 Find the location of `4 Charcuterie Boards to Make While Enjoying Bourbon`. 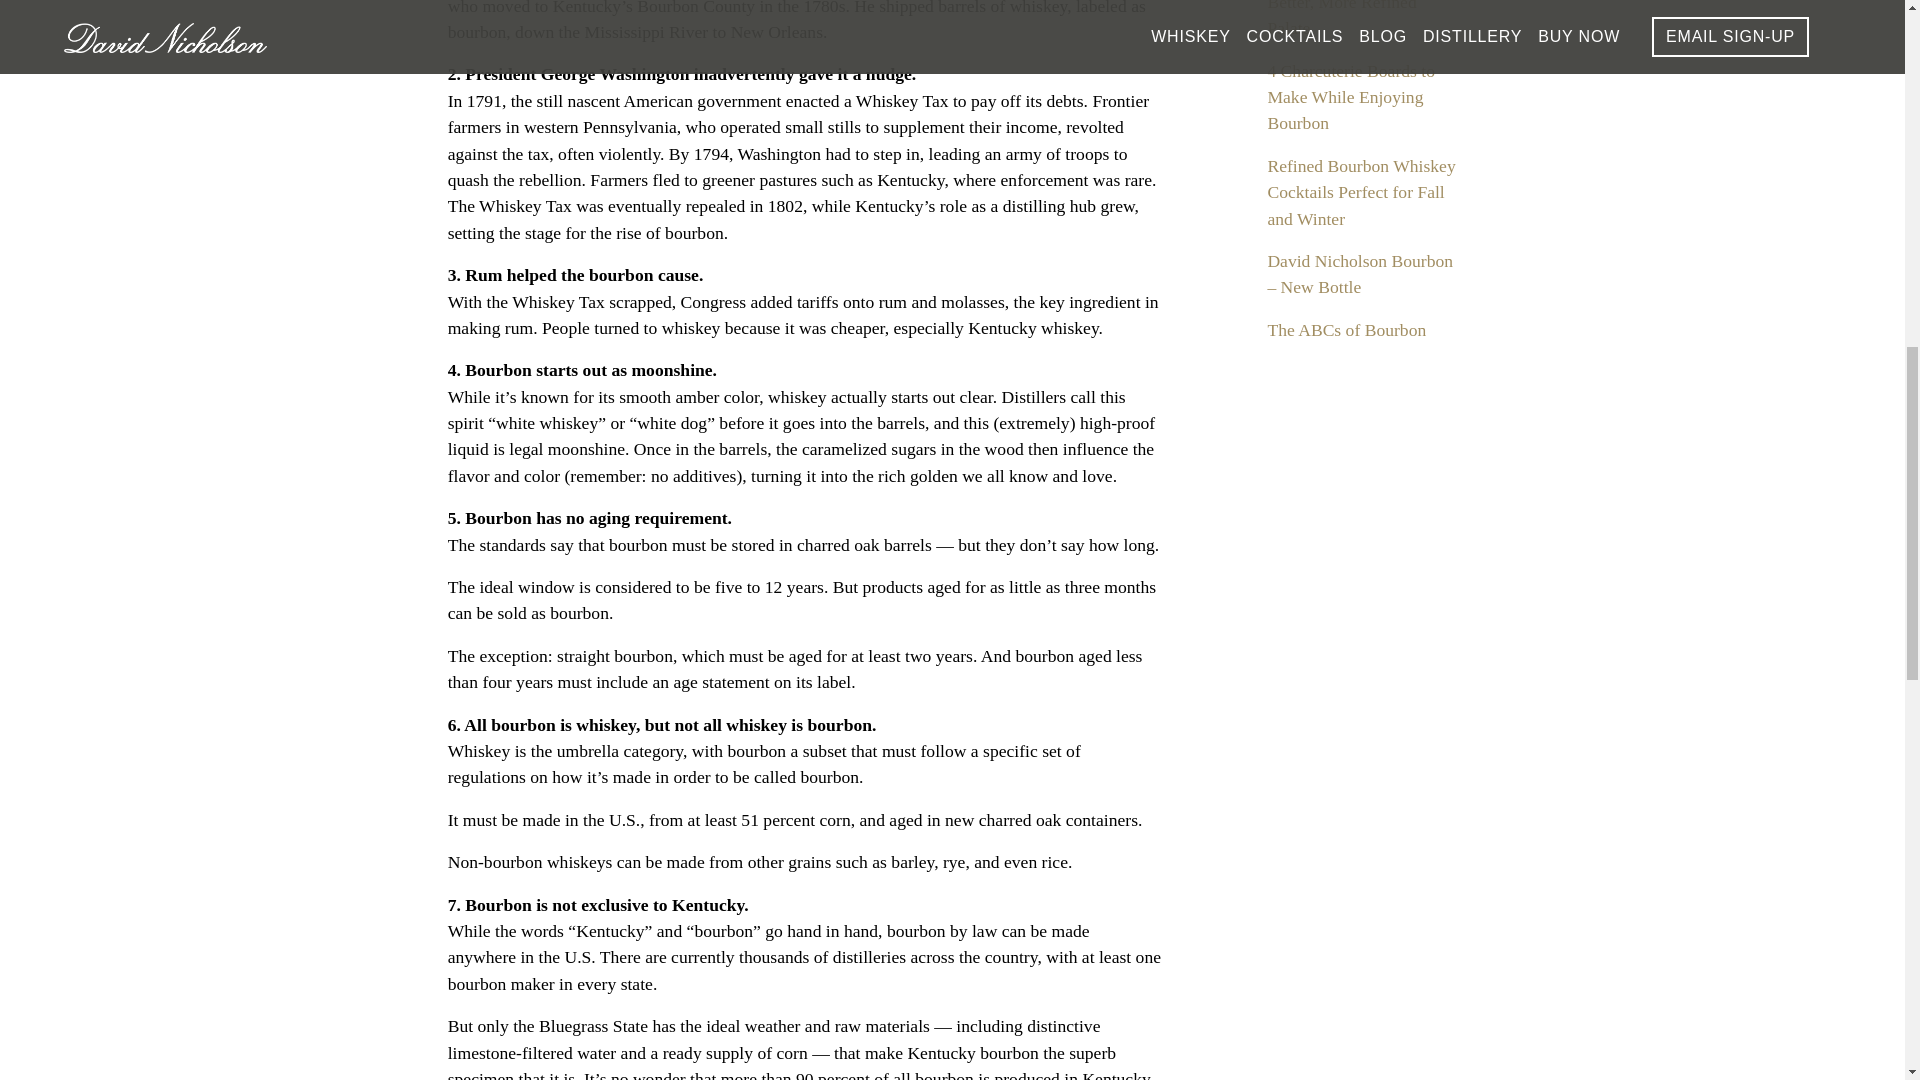

4 Charcuterie Boards to Make While Enjoying Bourbon is located at coordinates (1350, 96).